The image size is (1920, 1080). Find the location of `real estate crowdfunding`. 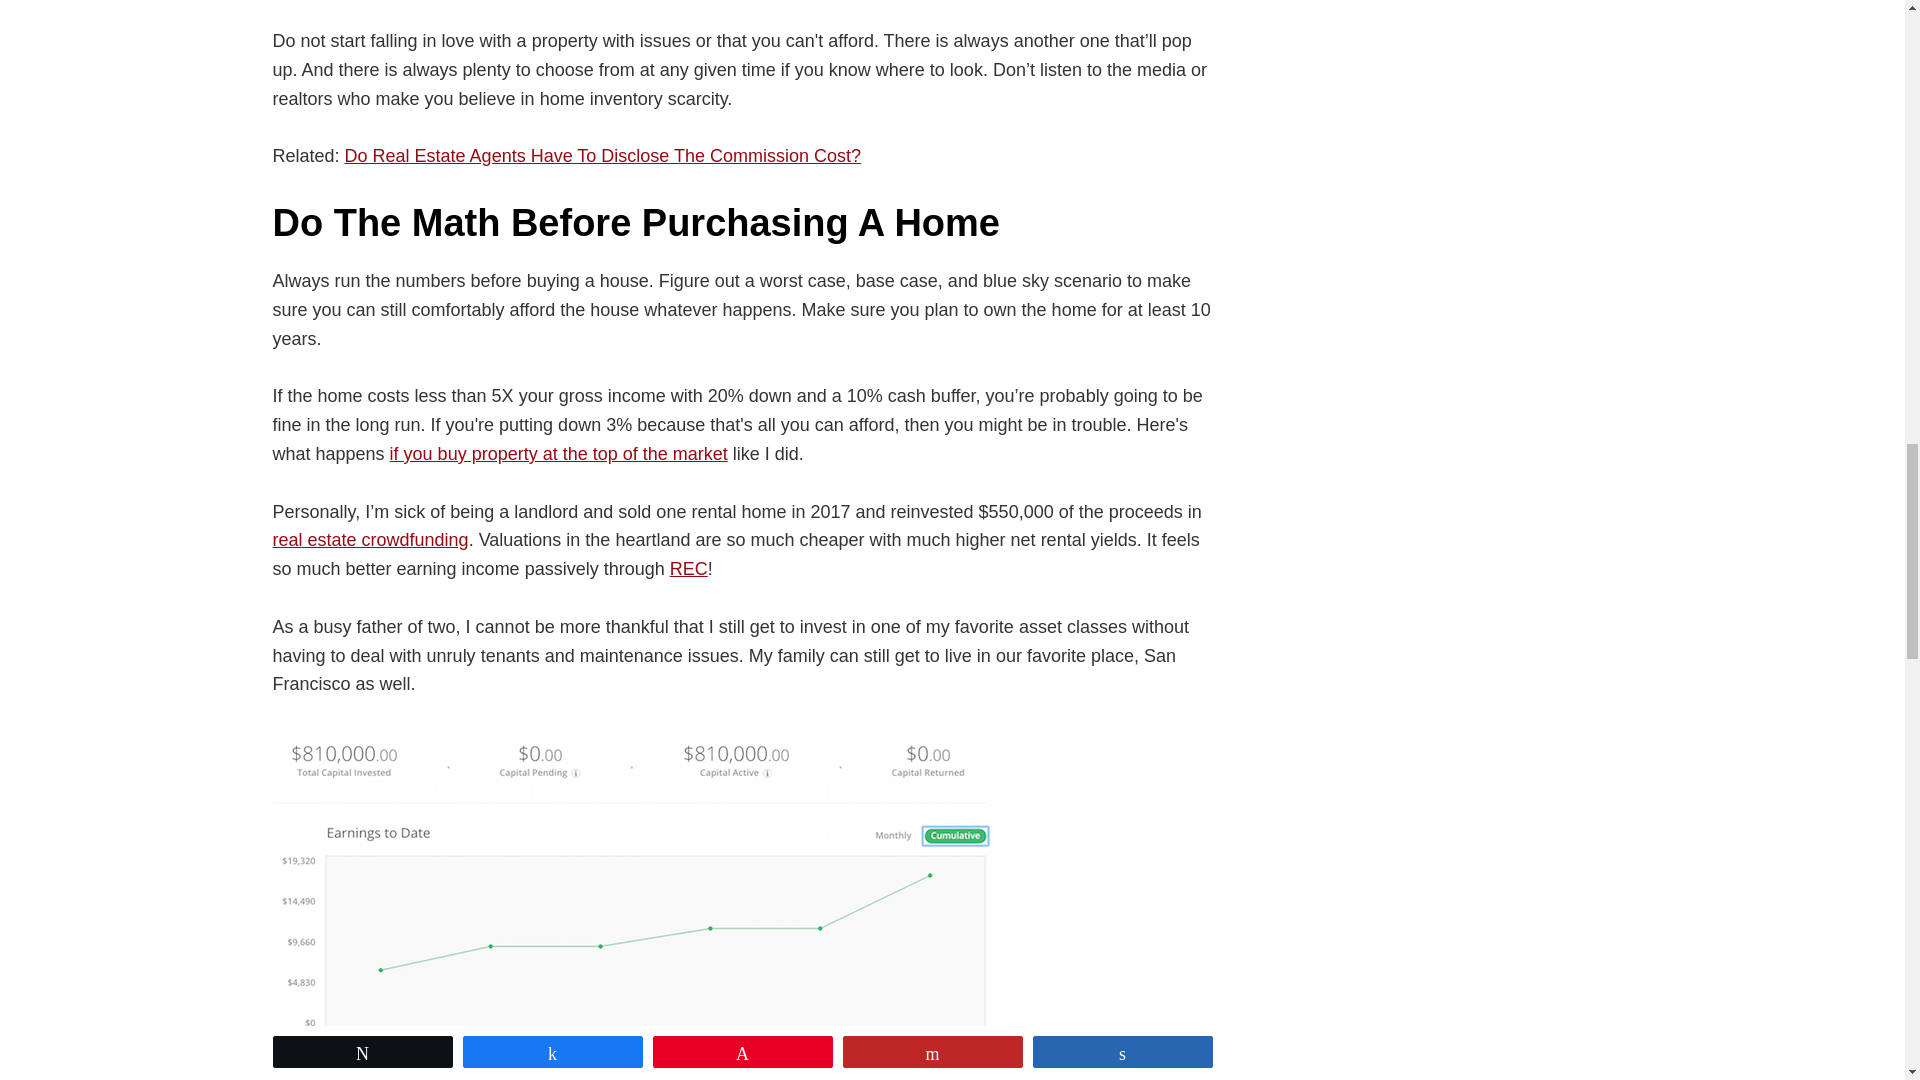

real estate crowdfunding is located at coordinates (370, 540).